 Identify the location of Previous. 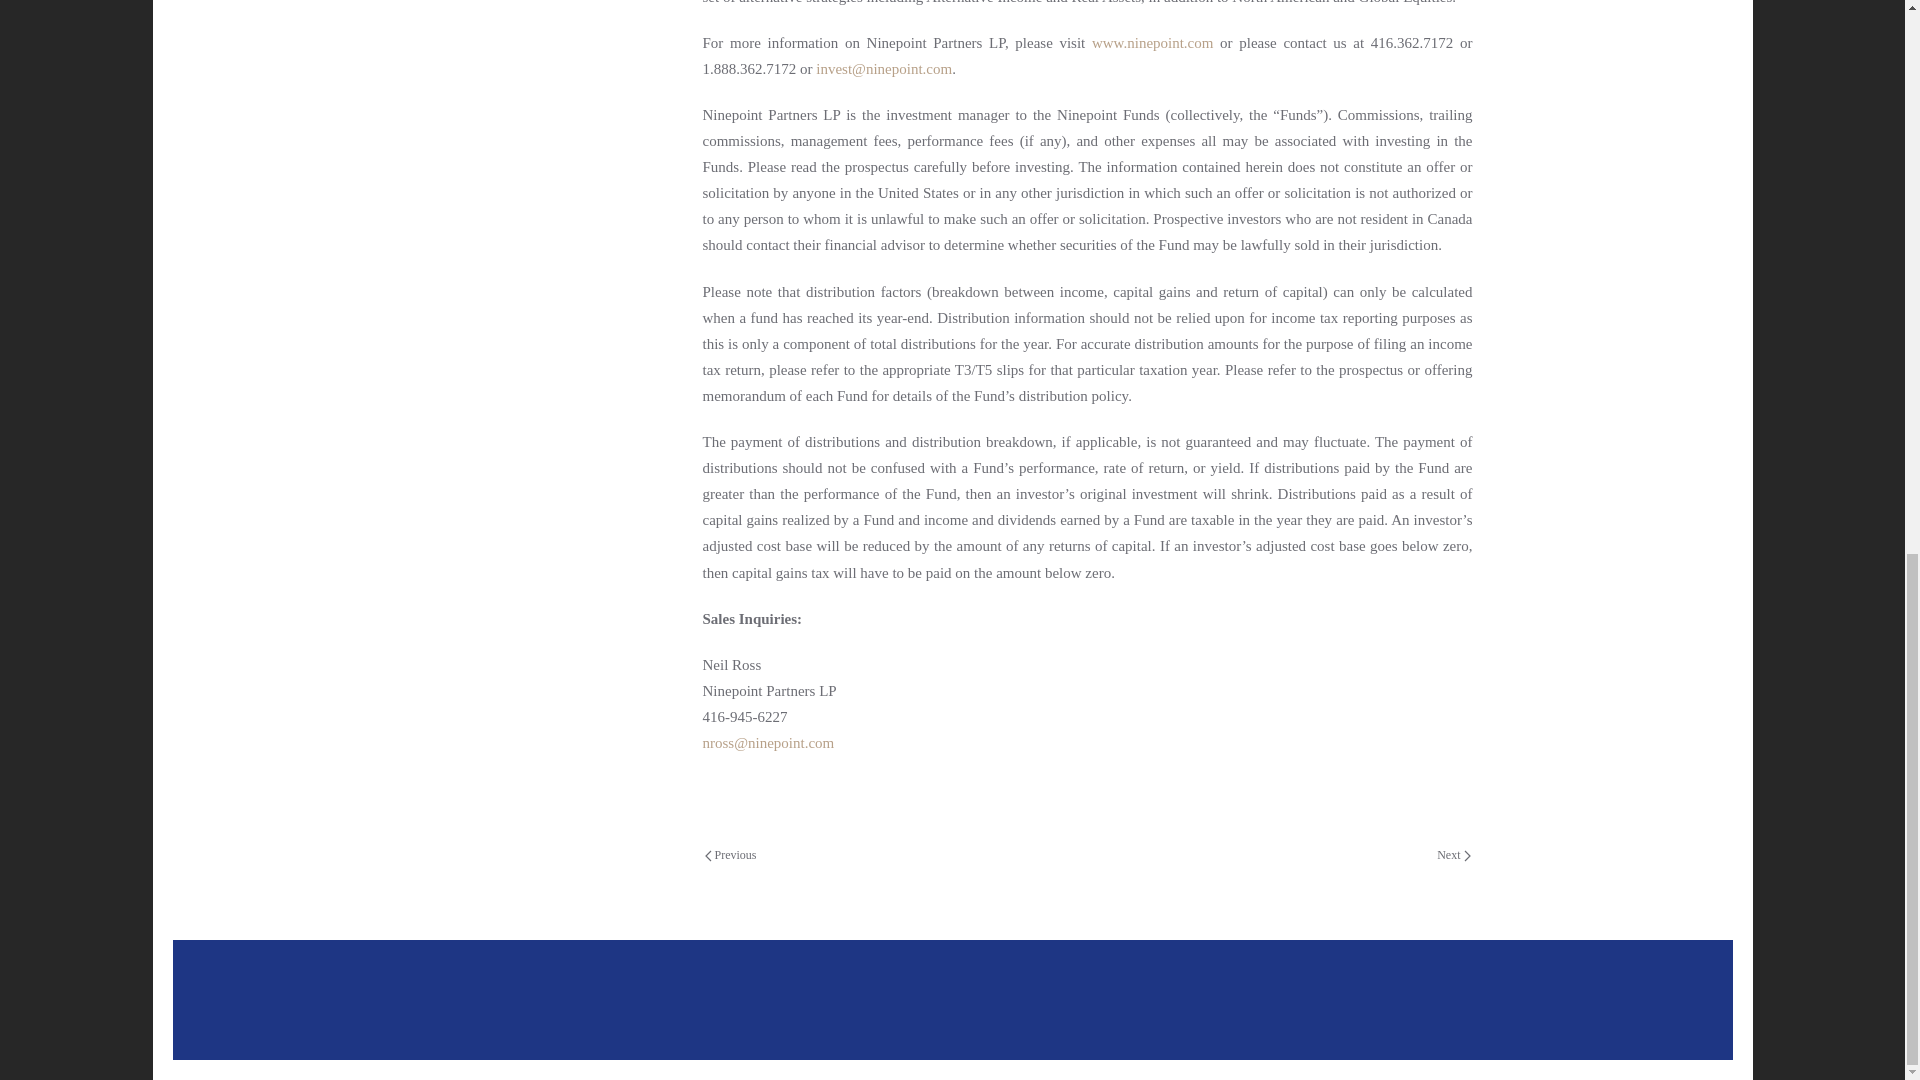
(730, 856).